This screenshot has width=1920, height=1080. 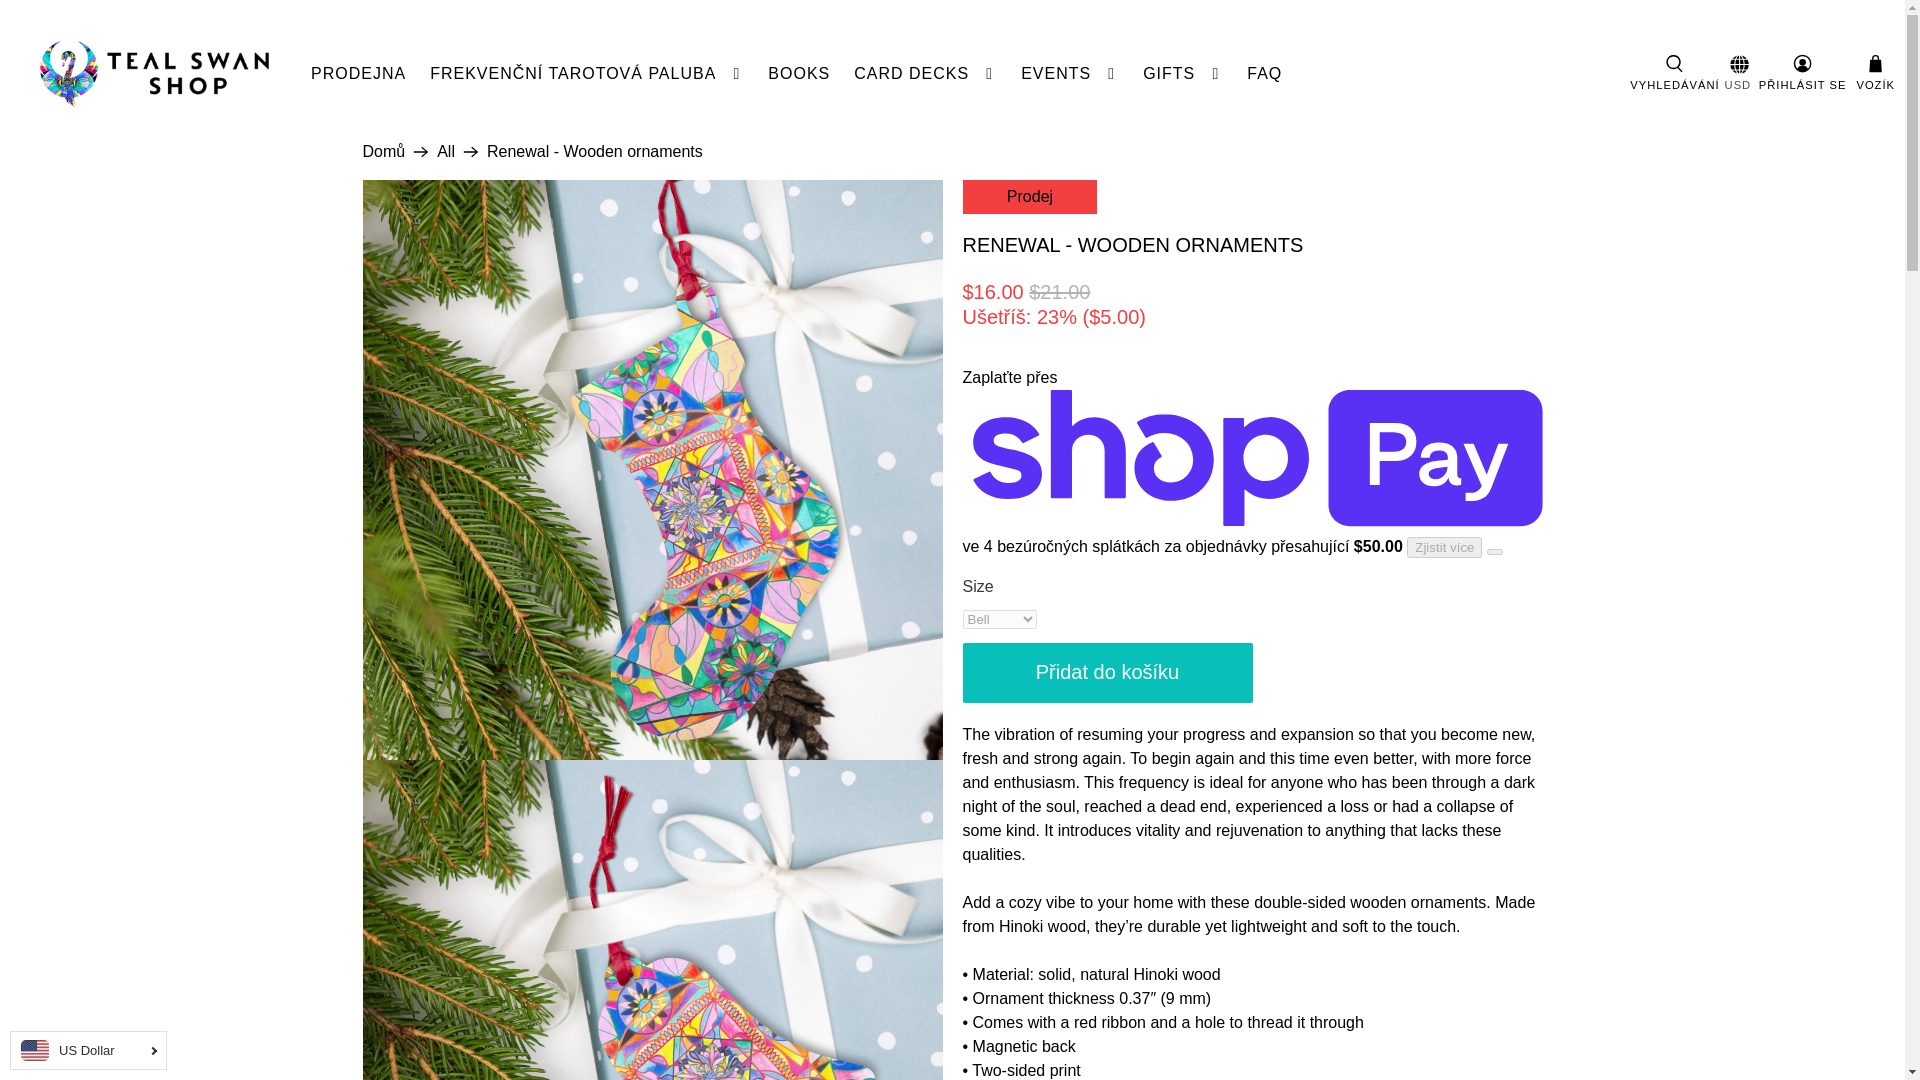 What do you see at coordinates (88, 1050) in the screenshot?
I see `US Dollar` at bounding box center [88, 1050].